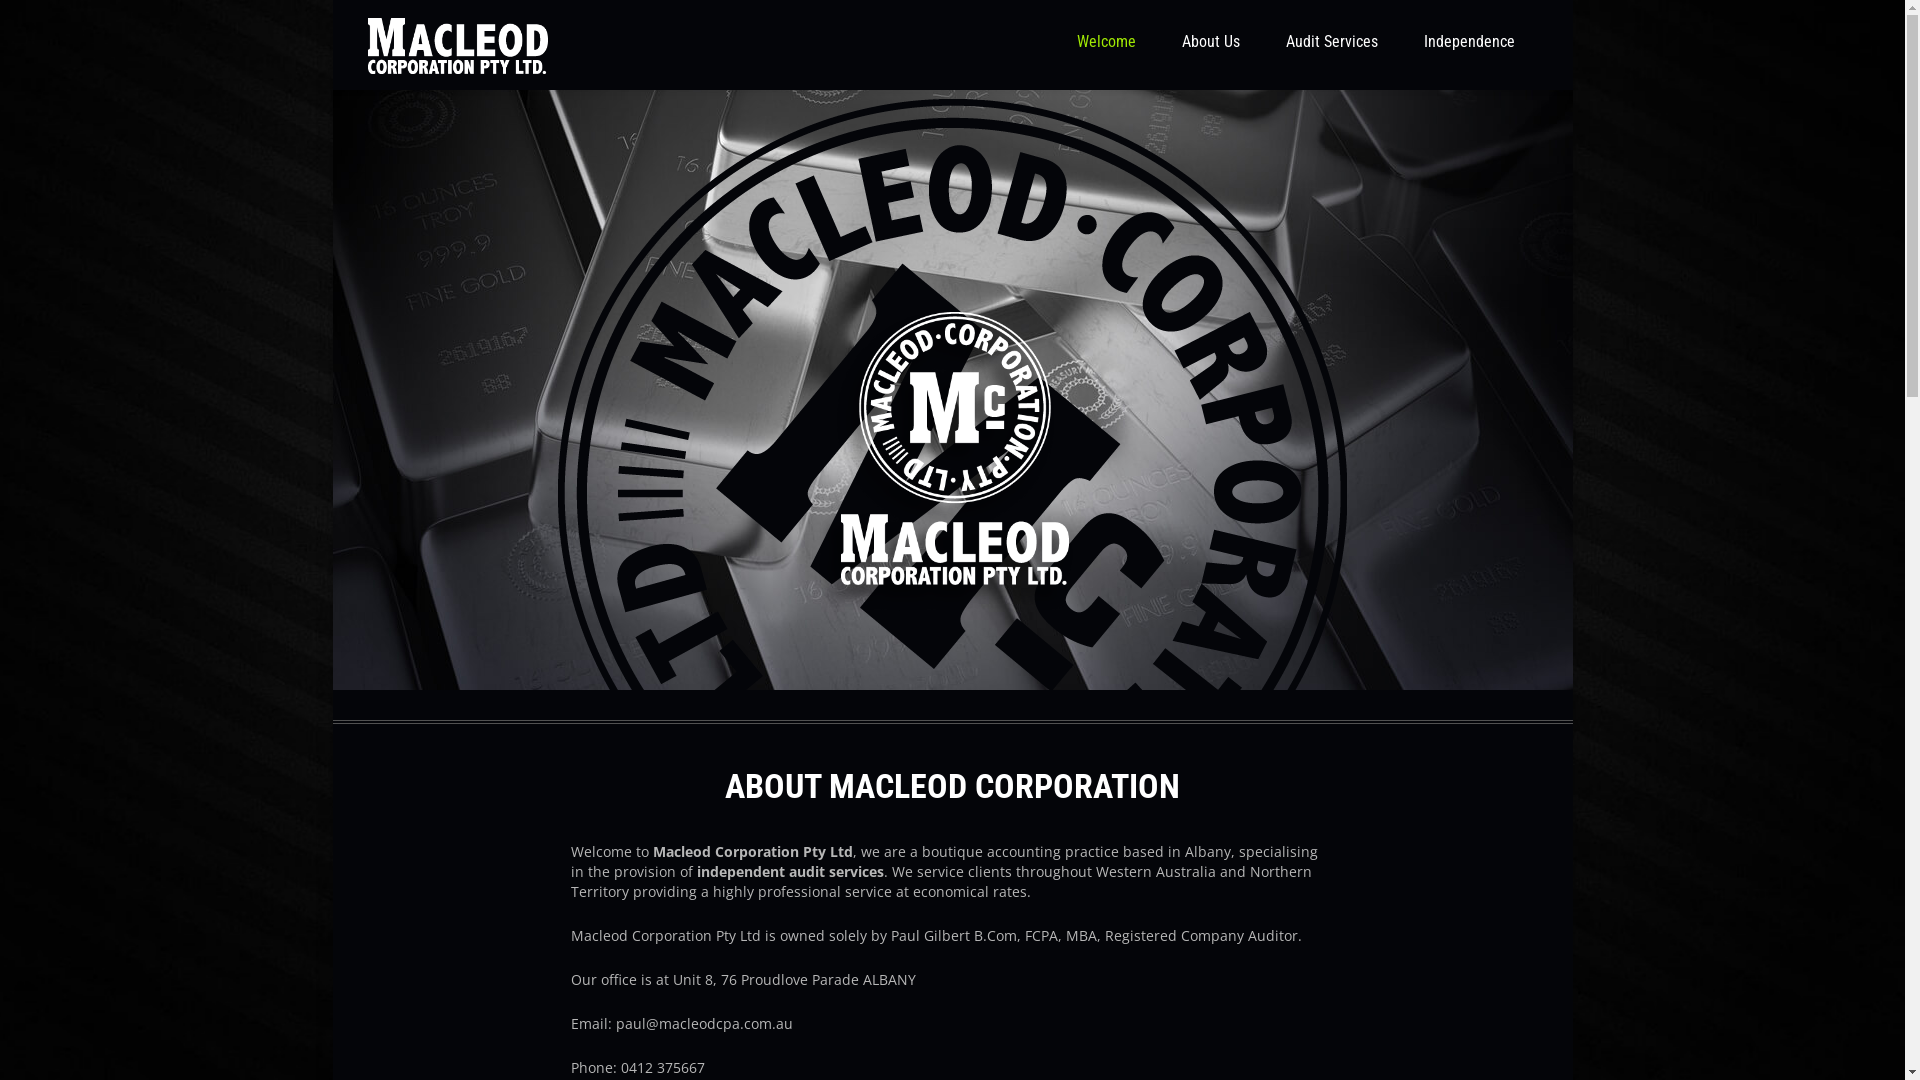 The height and width of the screenshot is (1080, 1920). I want to click on Macleod Corporation Pty Ltd Independent Auditors, so click(458, 46).